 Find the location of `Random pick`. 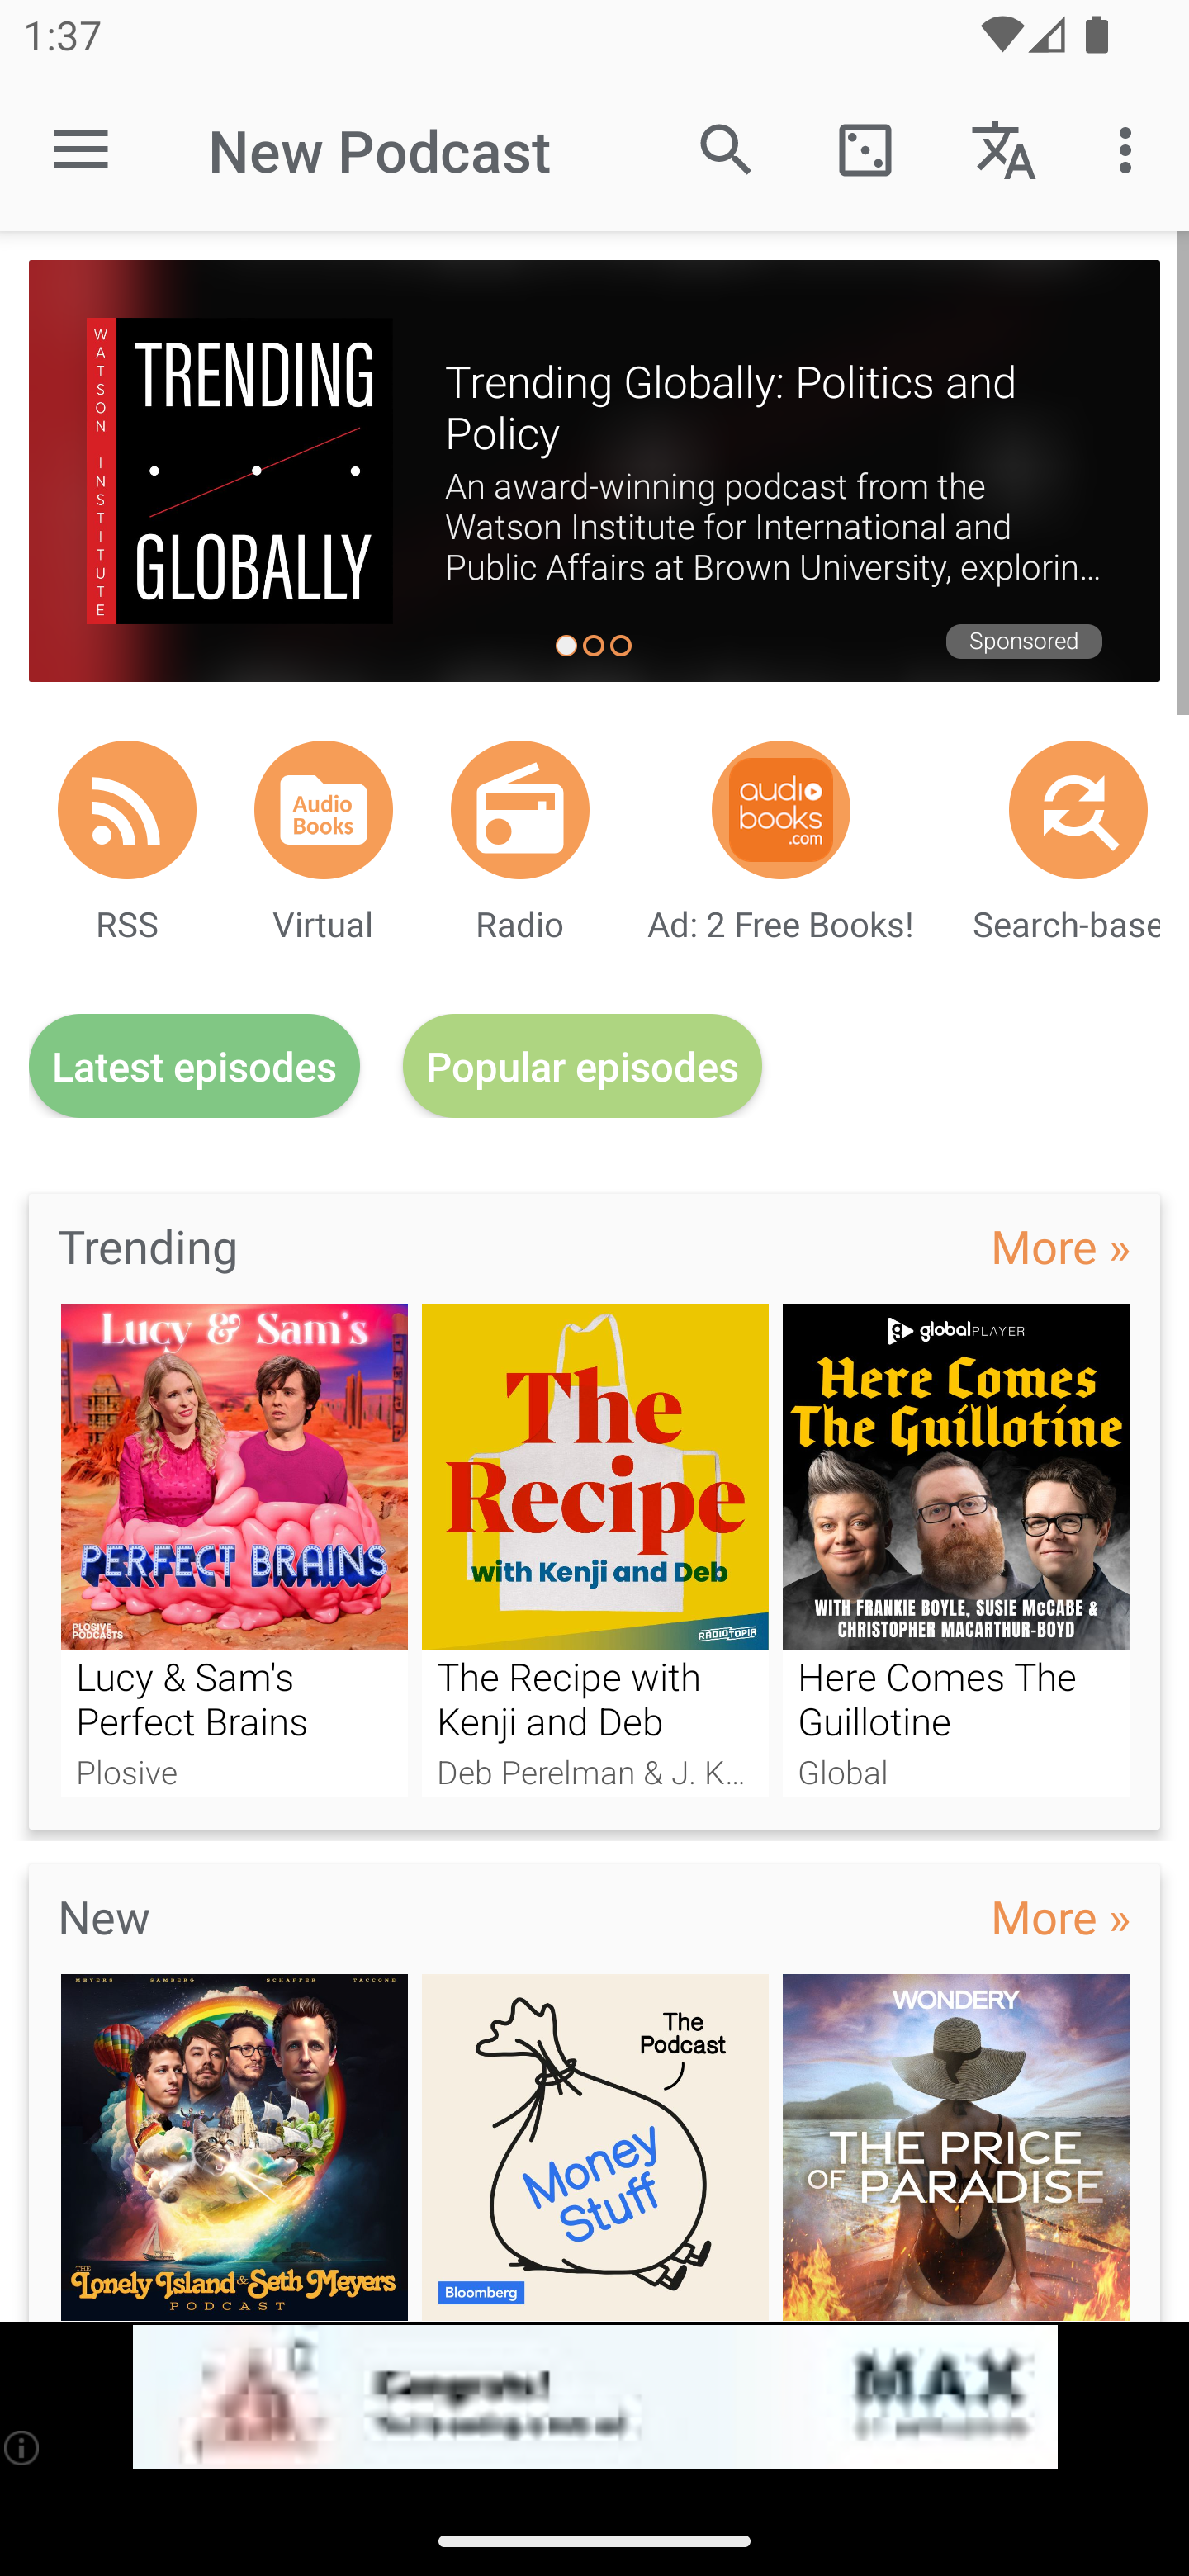

Random pick is located at coordinates (865, 149).